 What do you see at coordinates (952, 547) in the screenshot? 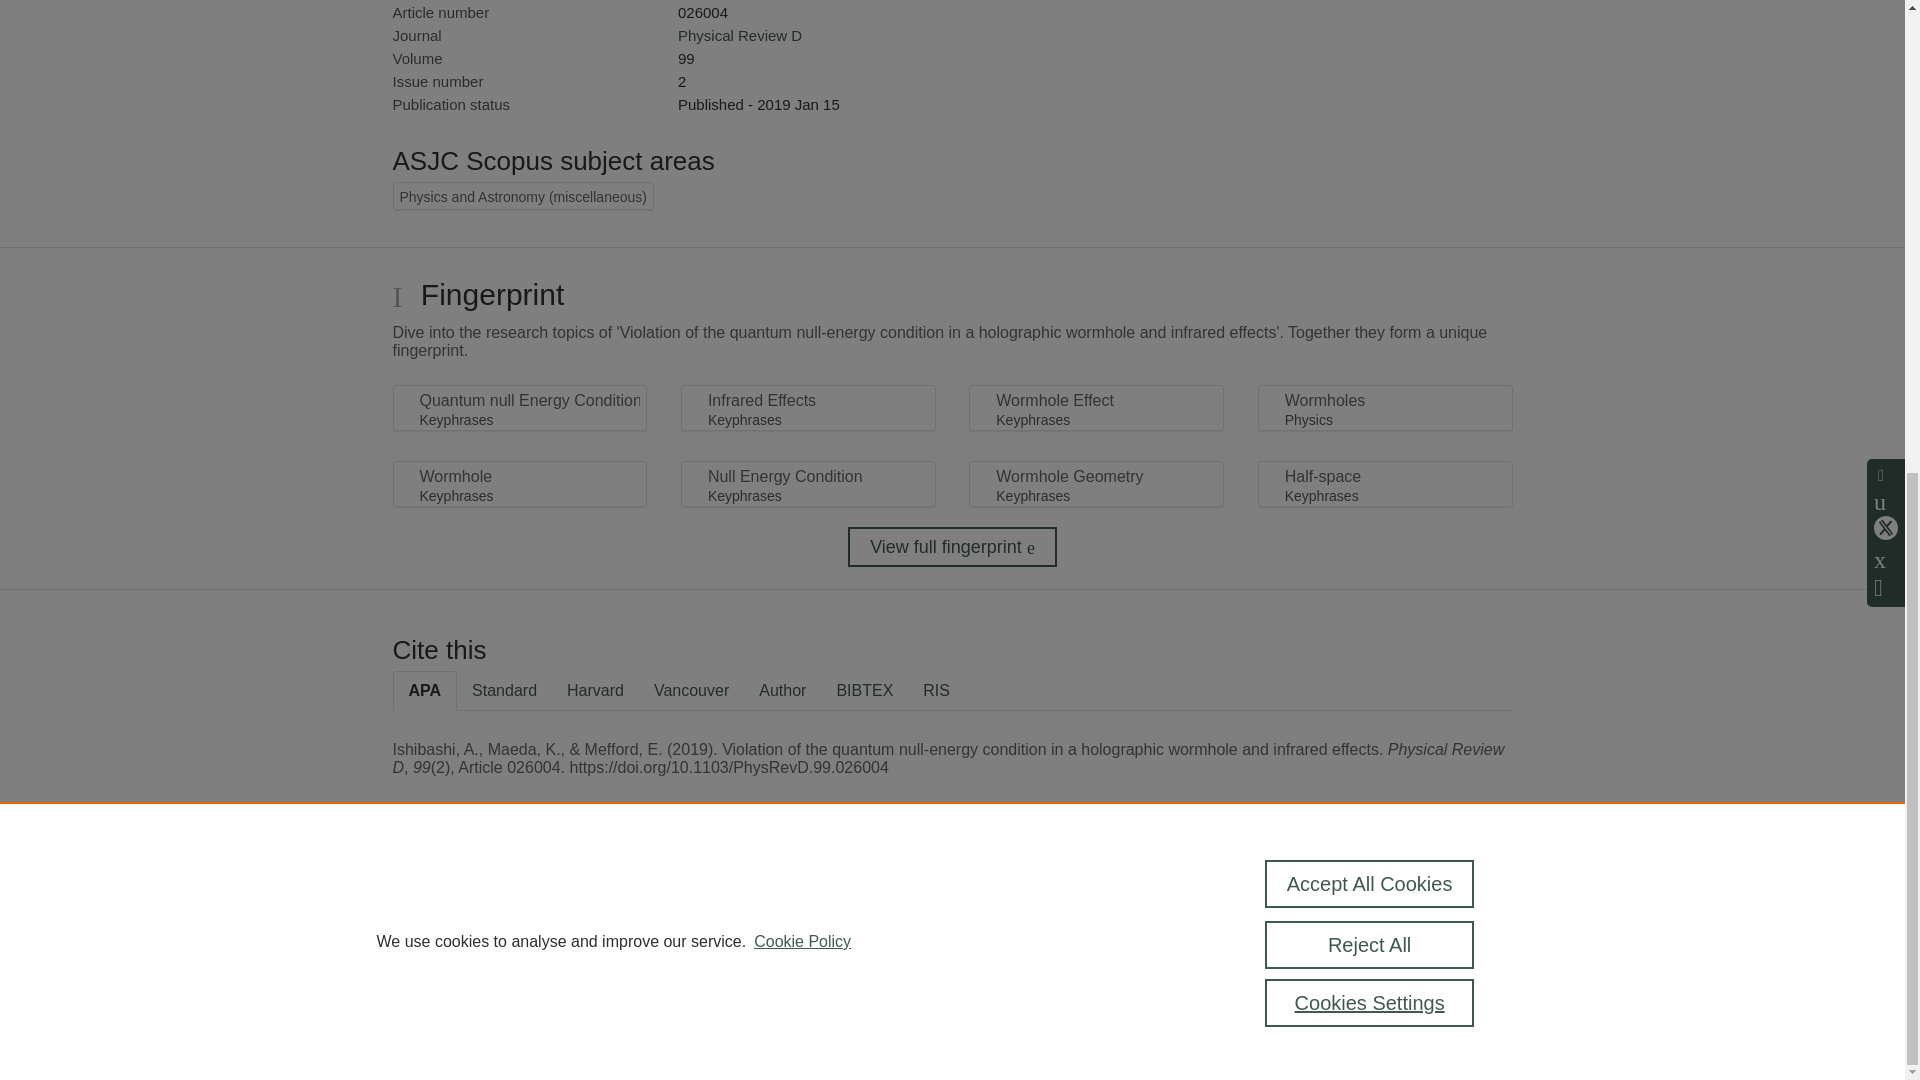
I see `View full fingerprint` at bounding box center [952, 547].